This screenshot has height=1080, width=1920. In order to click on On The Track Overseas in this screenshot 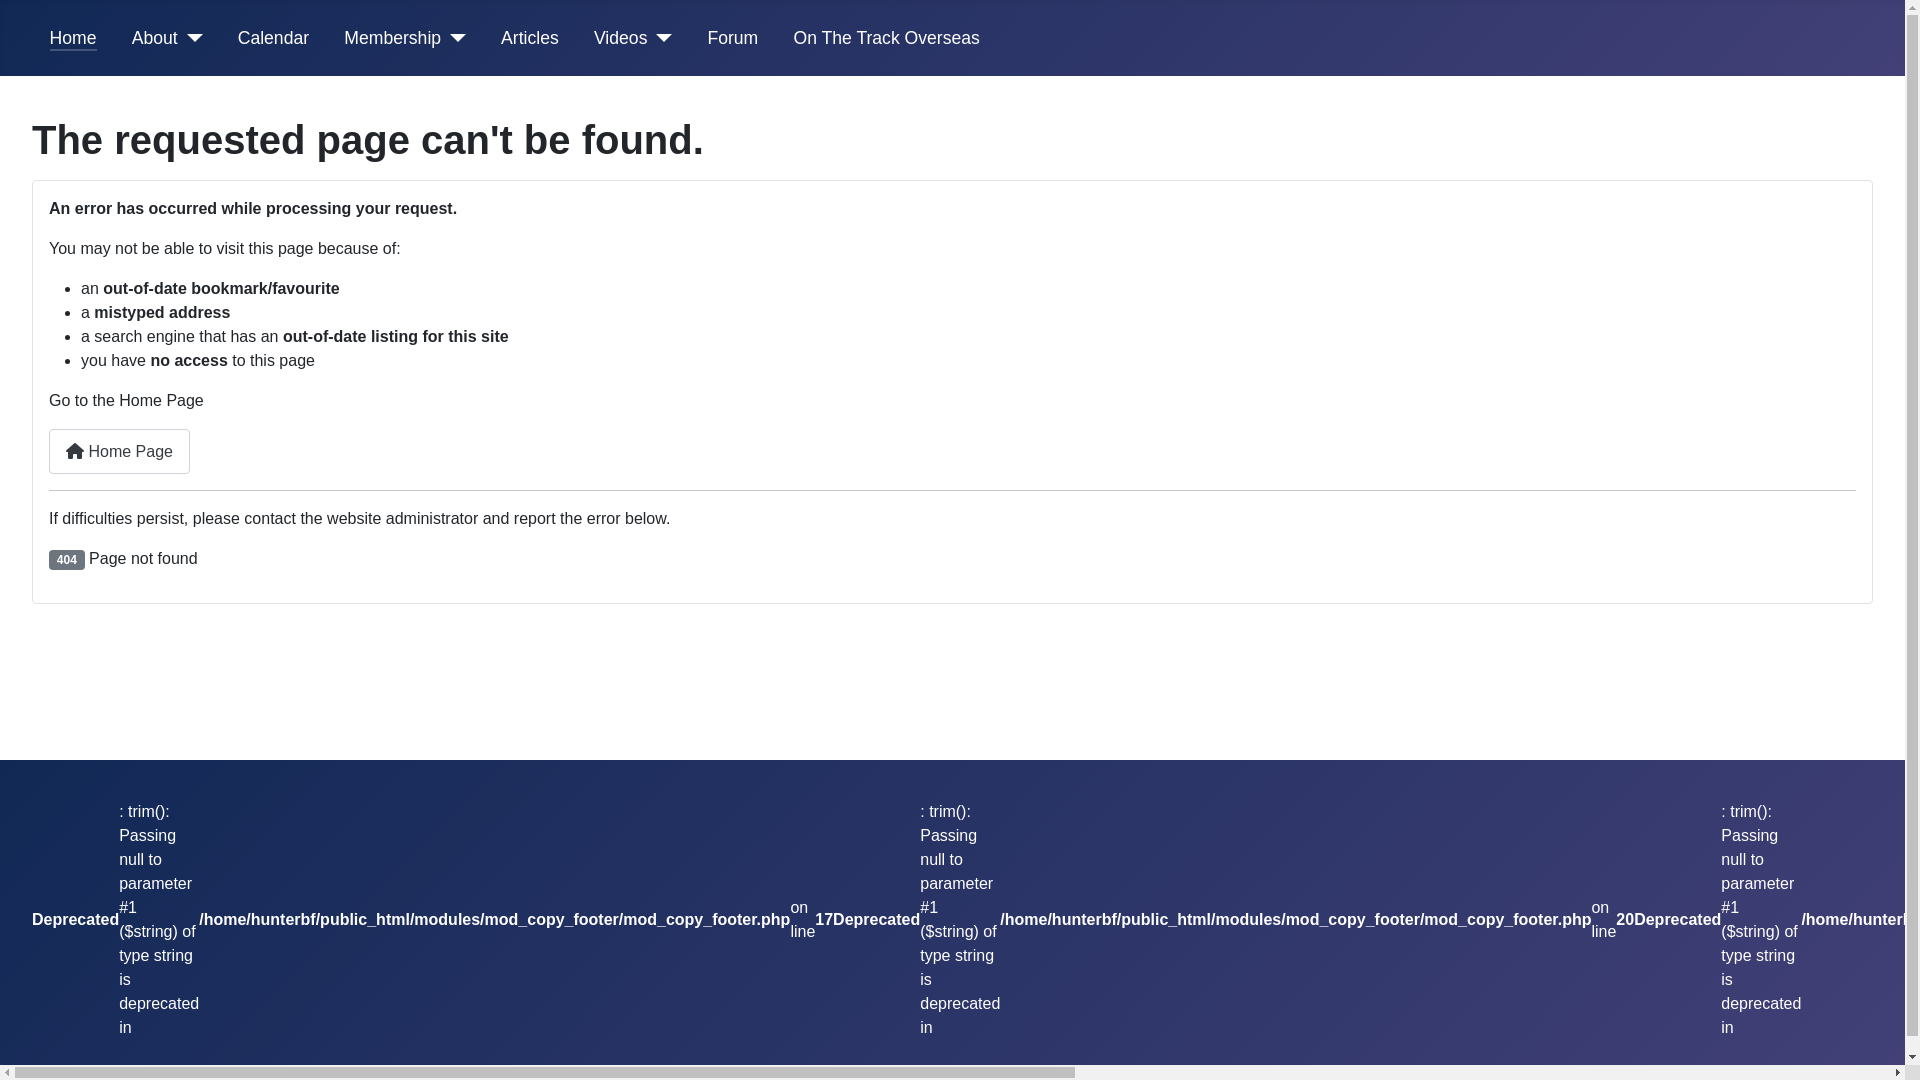, I will do `click(886, 38)`.